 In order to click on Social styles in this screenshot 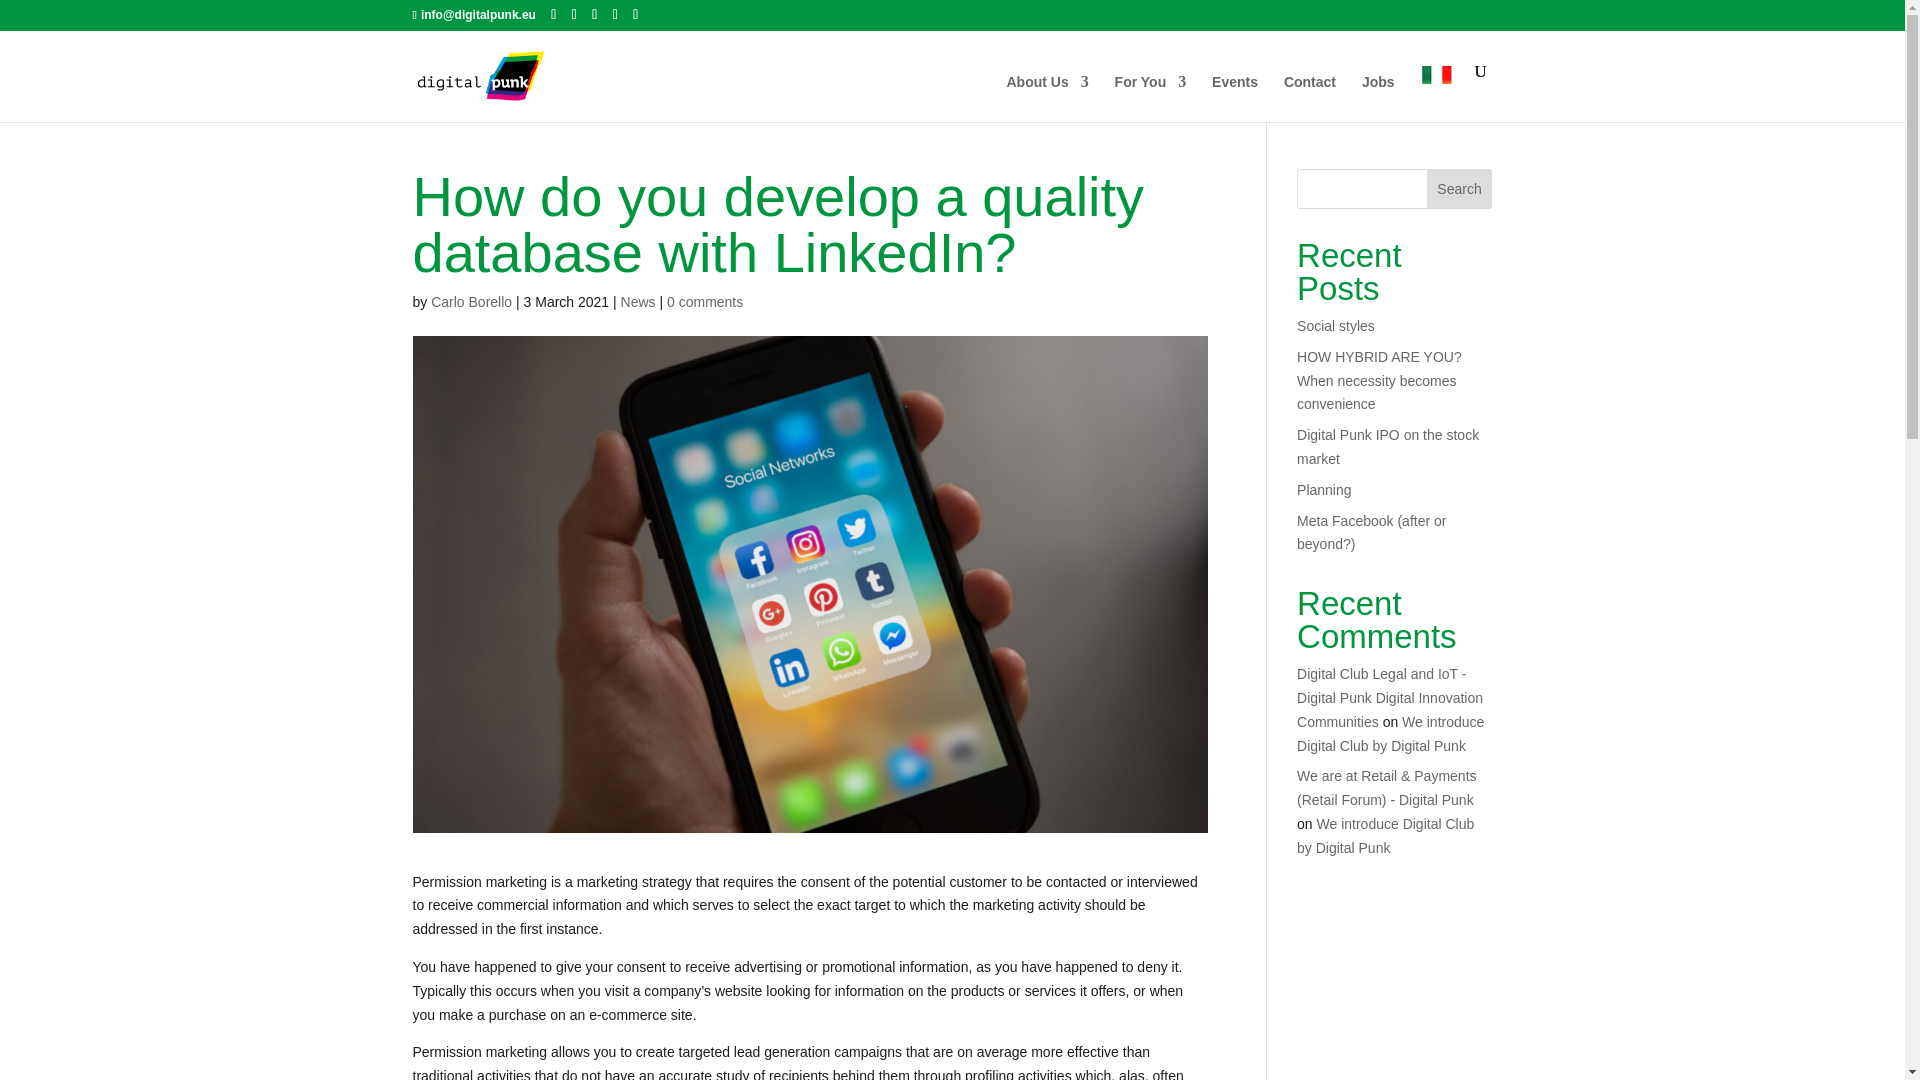, I will do `click(1336, 325)`.